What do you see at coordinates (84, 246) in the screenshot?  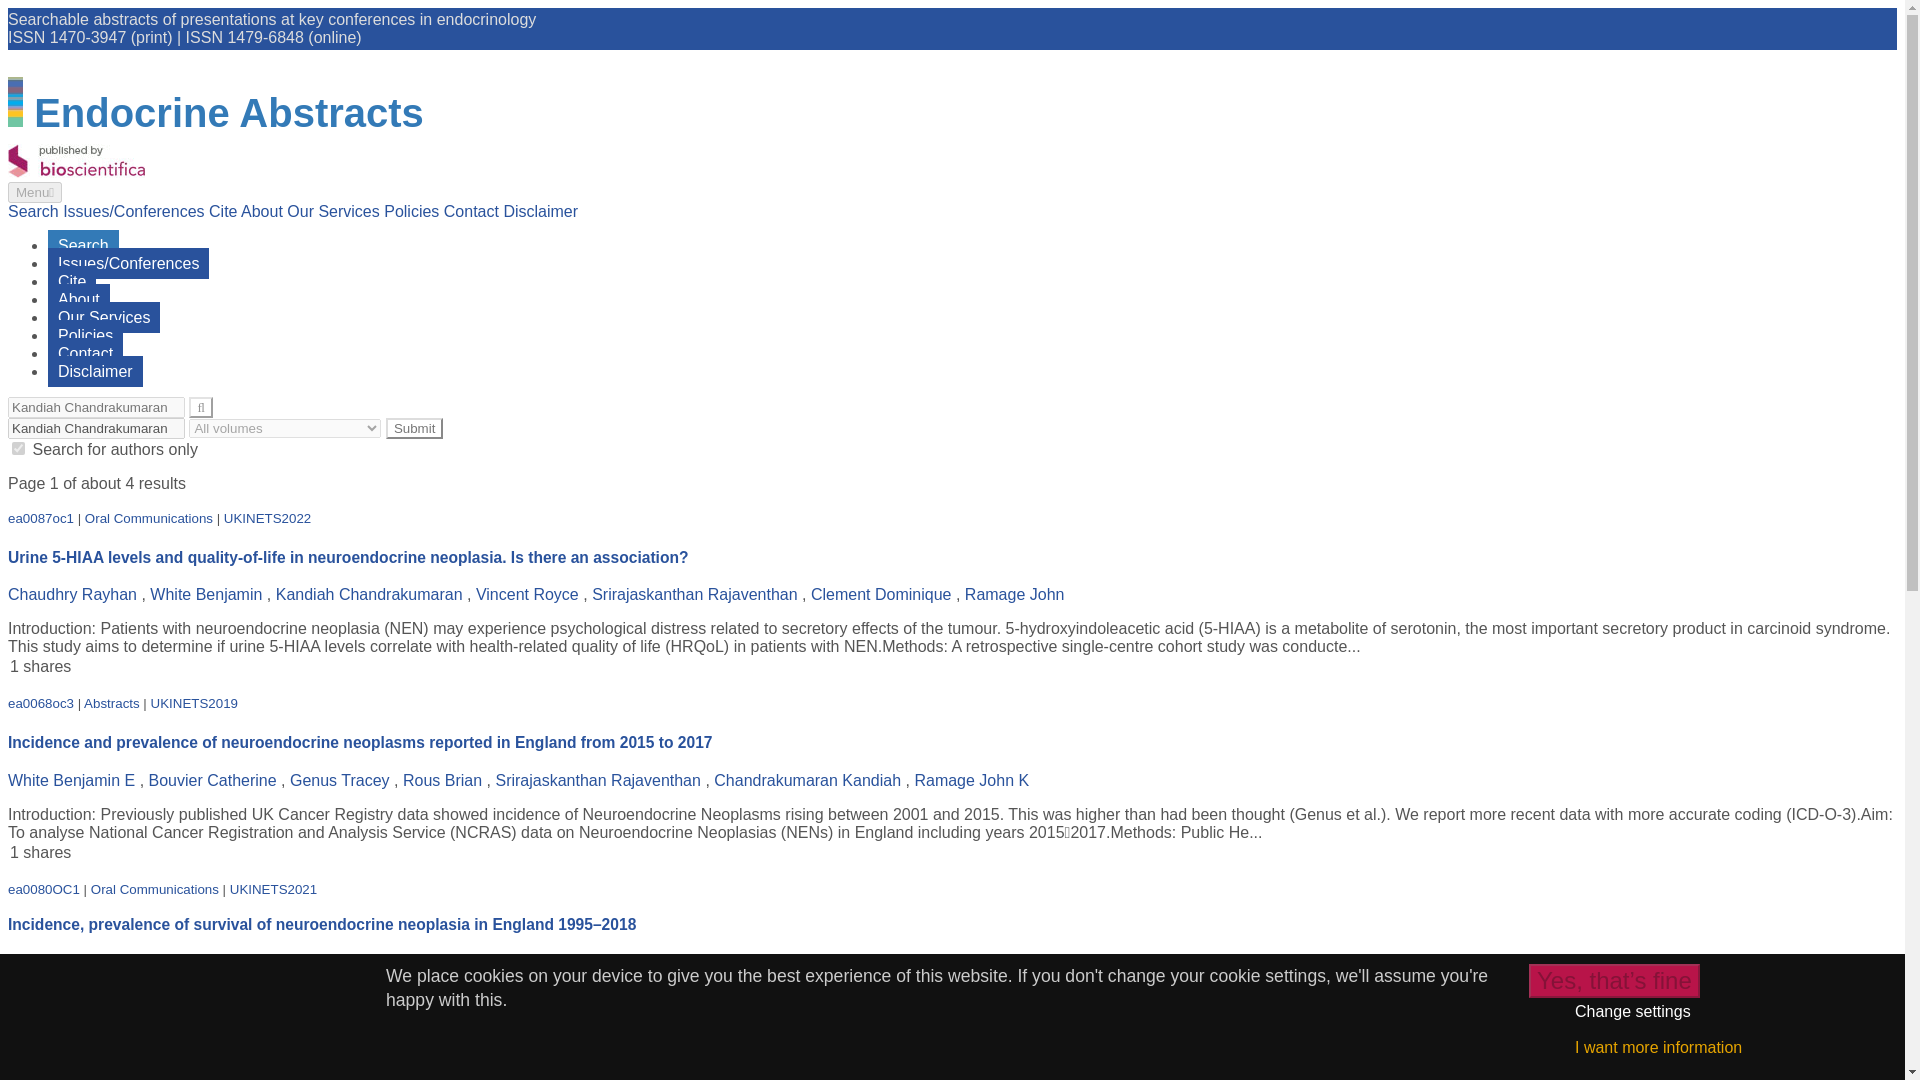 I see `Search` at bounding box center [84, 246].